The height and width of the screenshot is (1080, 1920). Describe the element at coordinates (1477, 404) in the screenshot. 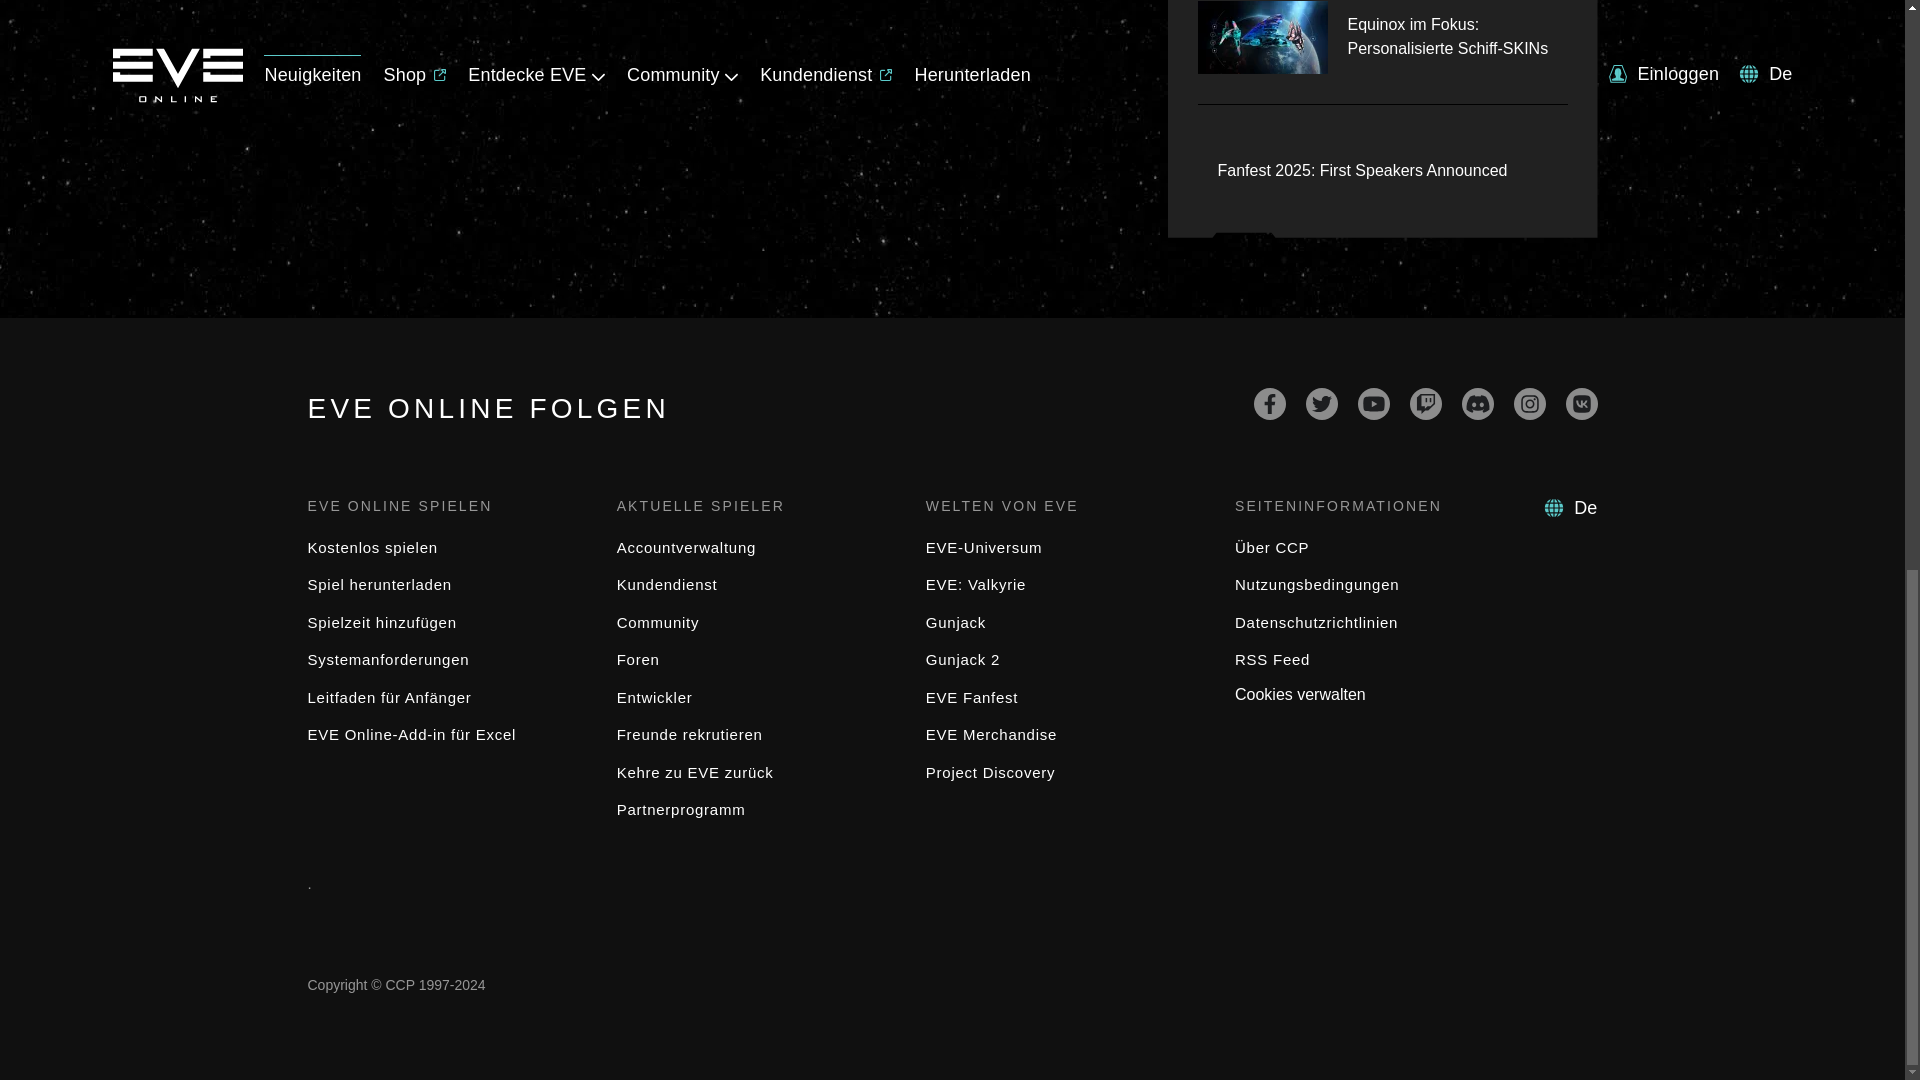

I see `Discord` at that location.